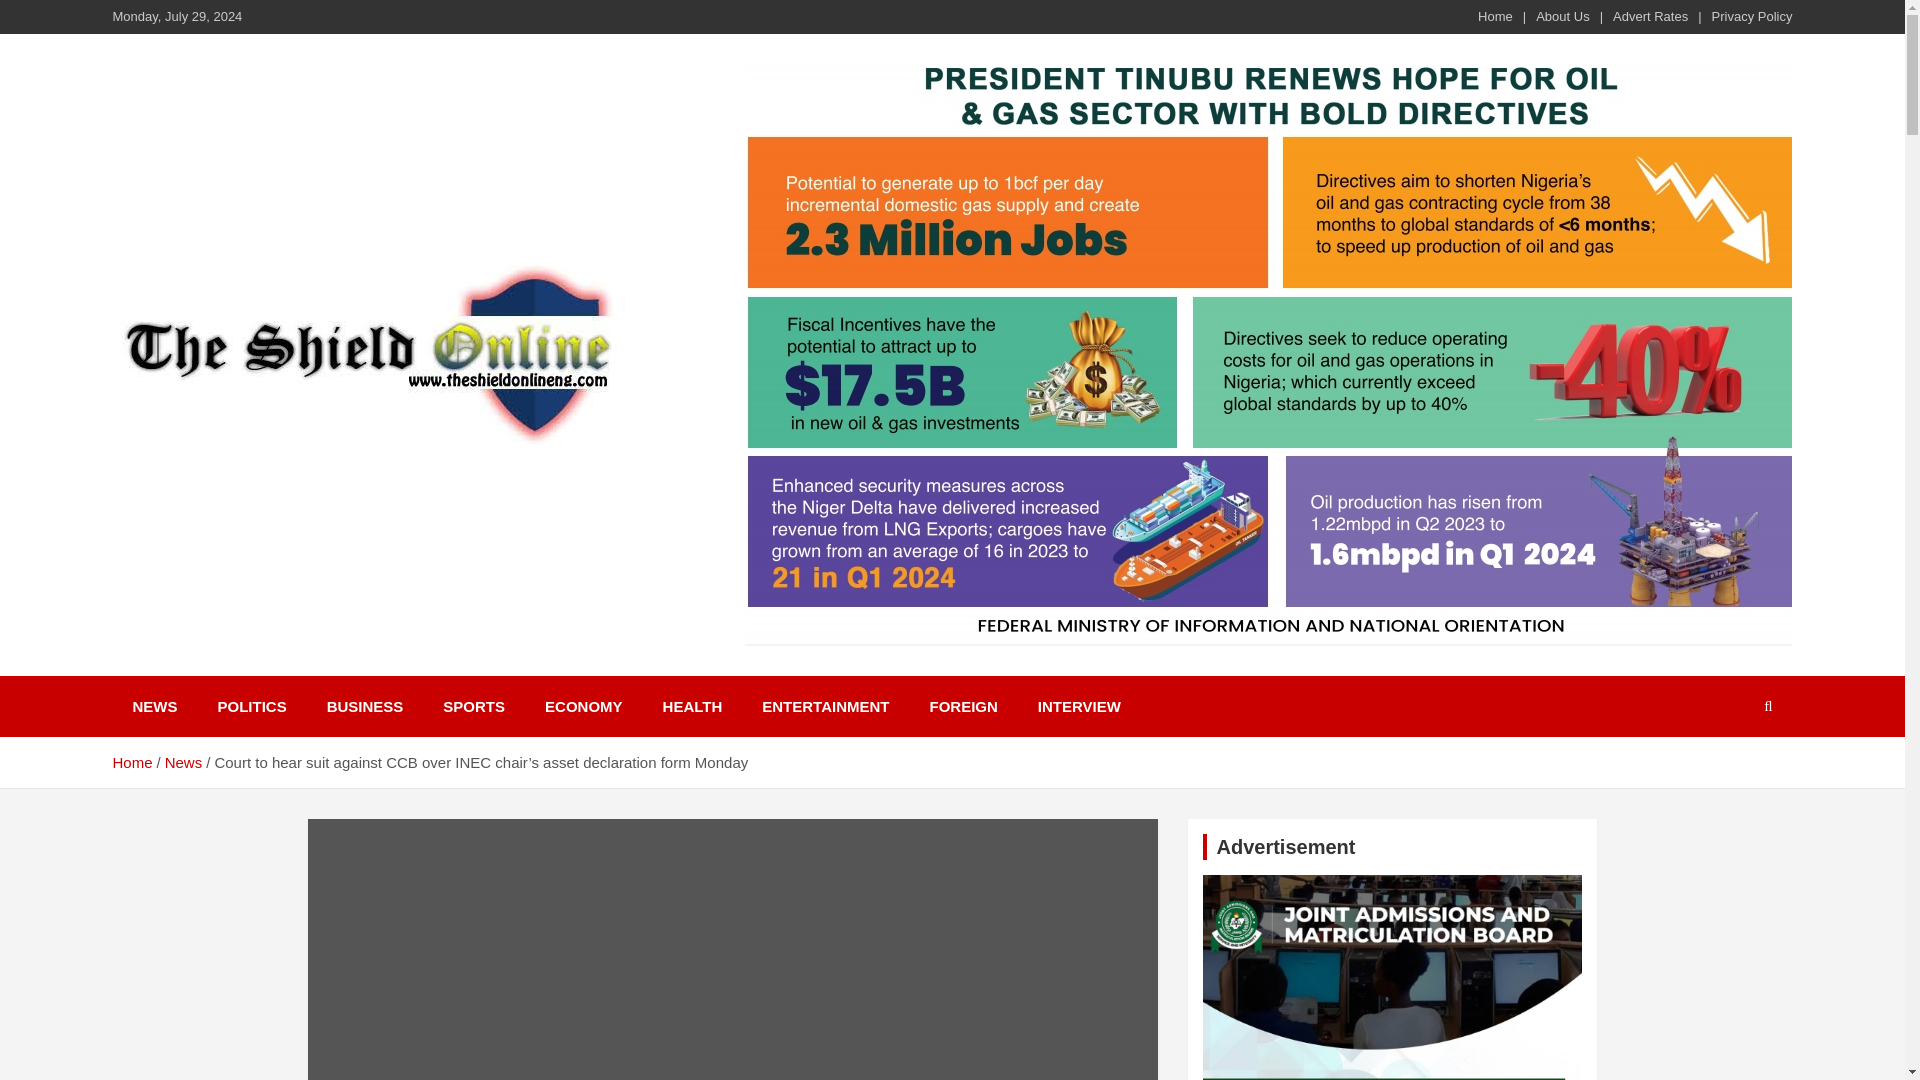 Image resolution: width=1920 pixels, height=1080 pixels. Describe the element at coordinates (824, 706) in the screenshot. I see `ENTERTAINMENT` at that location.